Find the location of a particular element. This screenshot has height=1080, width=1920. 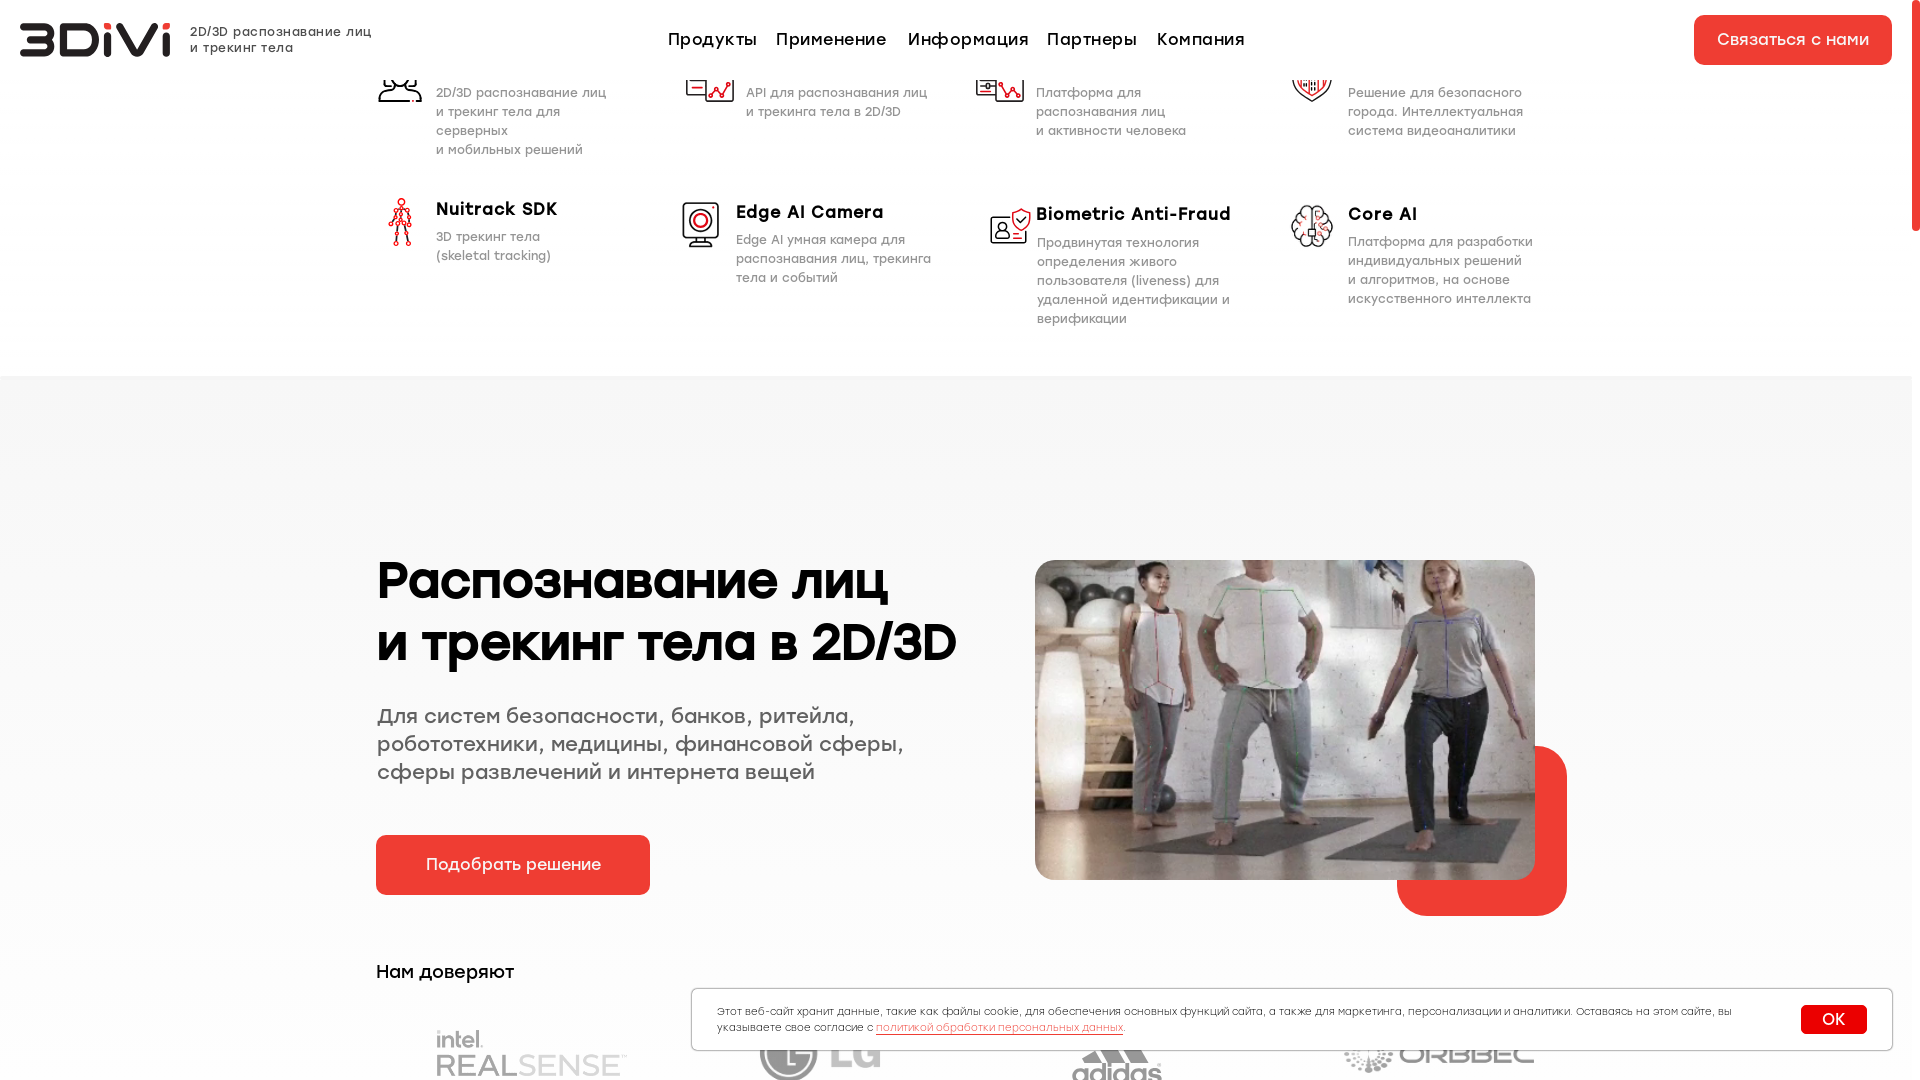

Core AI is located at coordinates (1438, 216).